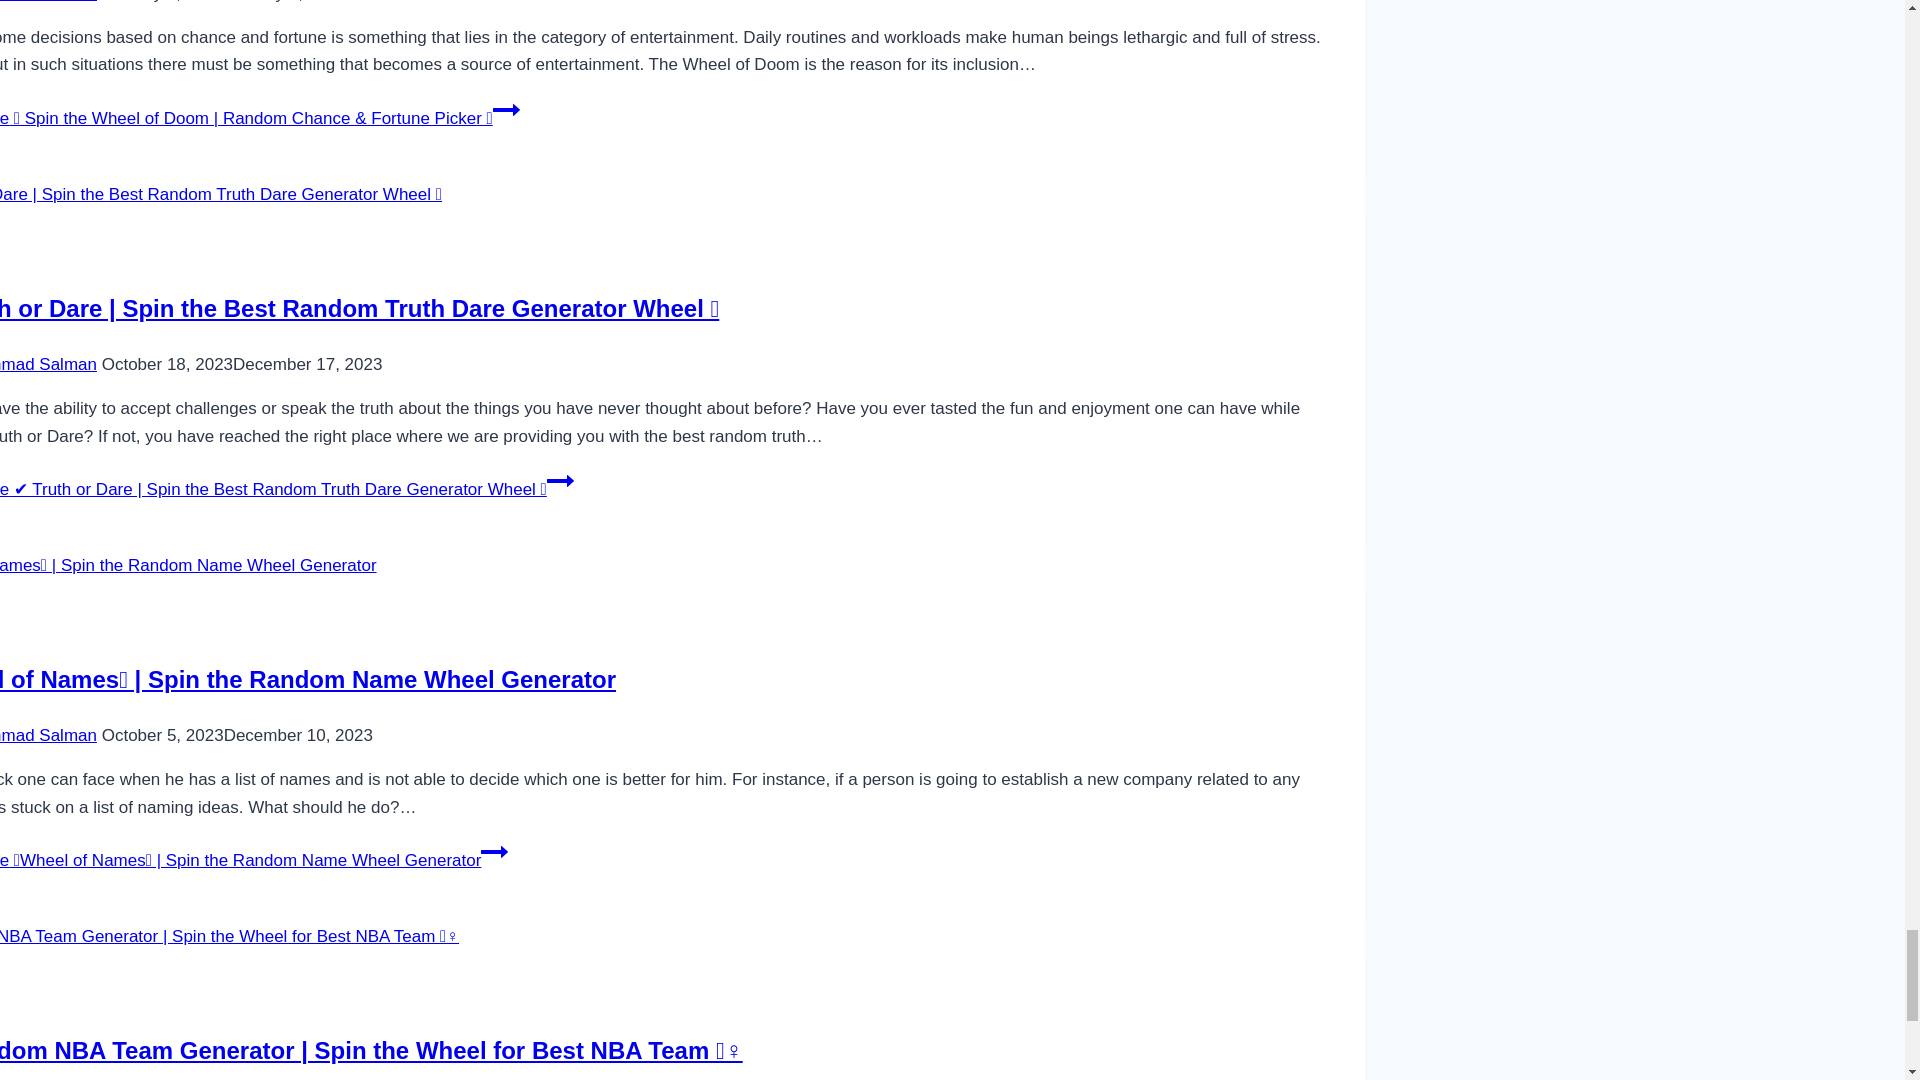  What do you see at coordinates (494, 852) in the screenshot?
I see `Continue` at bounding box center [494, 852].